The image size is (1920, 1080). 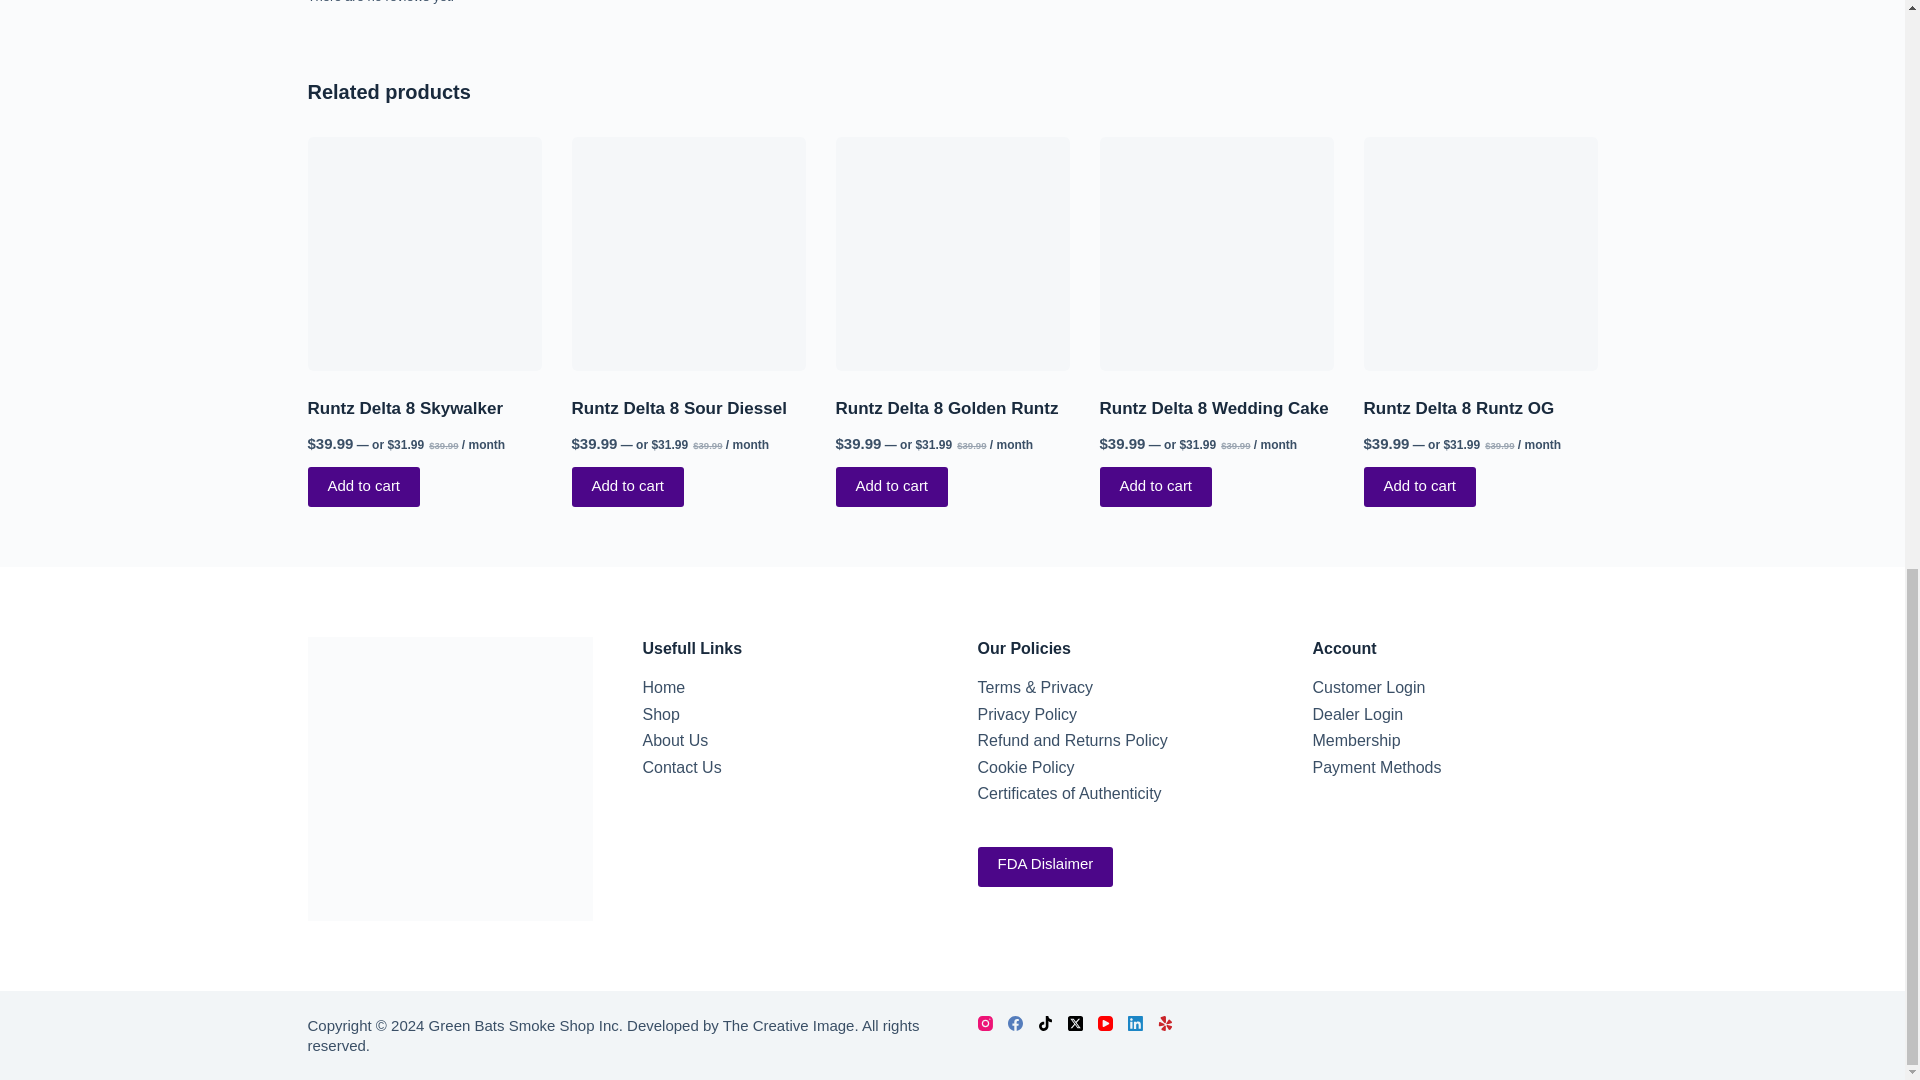 What do you see at coordinates (689, 254) in the screenshot?
I see `Runtz  Delta 8  Sour Diessel 1` at bounding box center [689, 254].